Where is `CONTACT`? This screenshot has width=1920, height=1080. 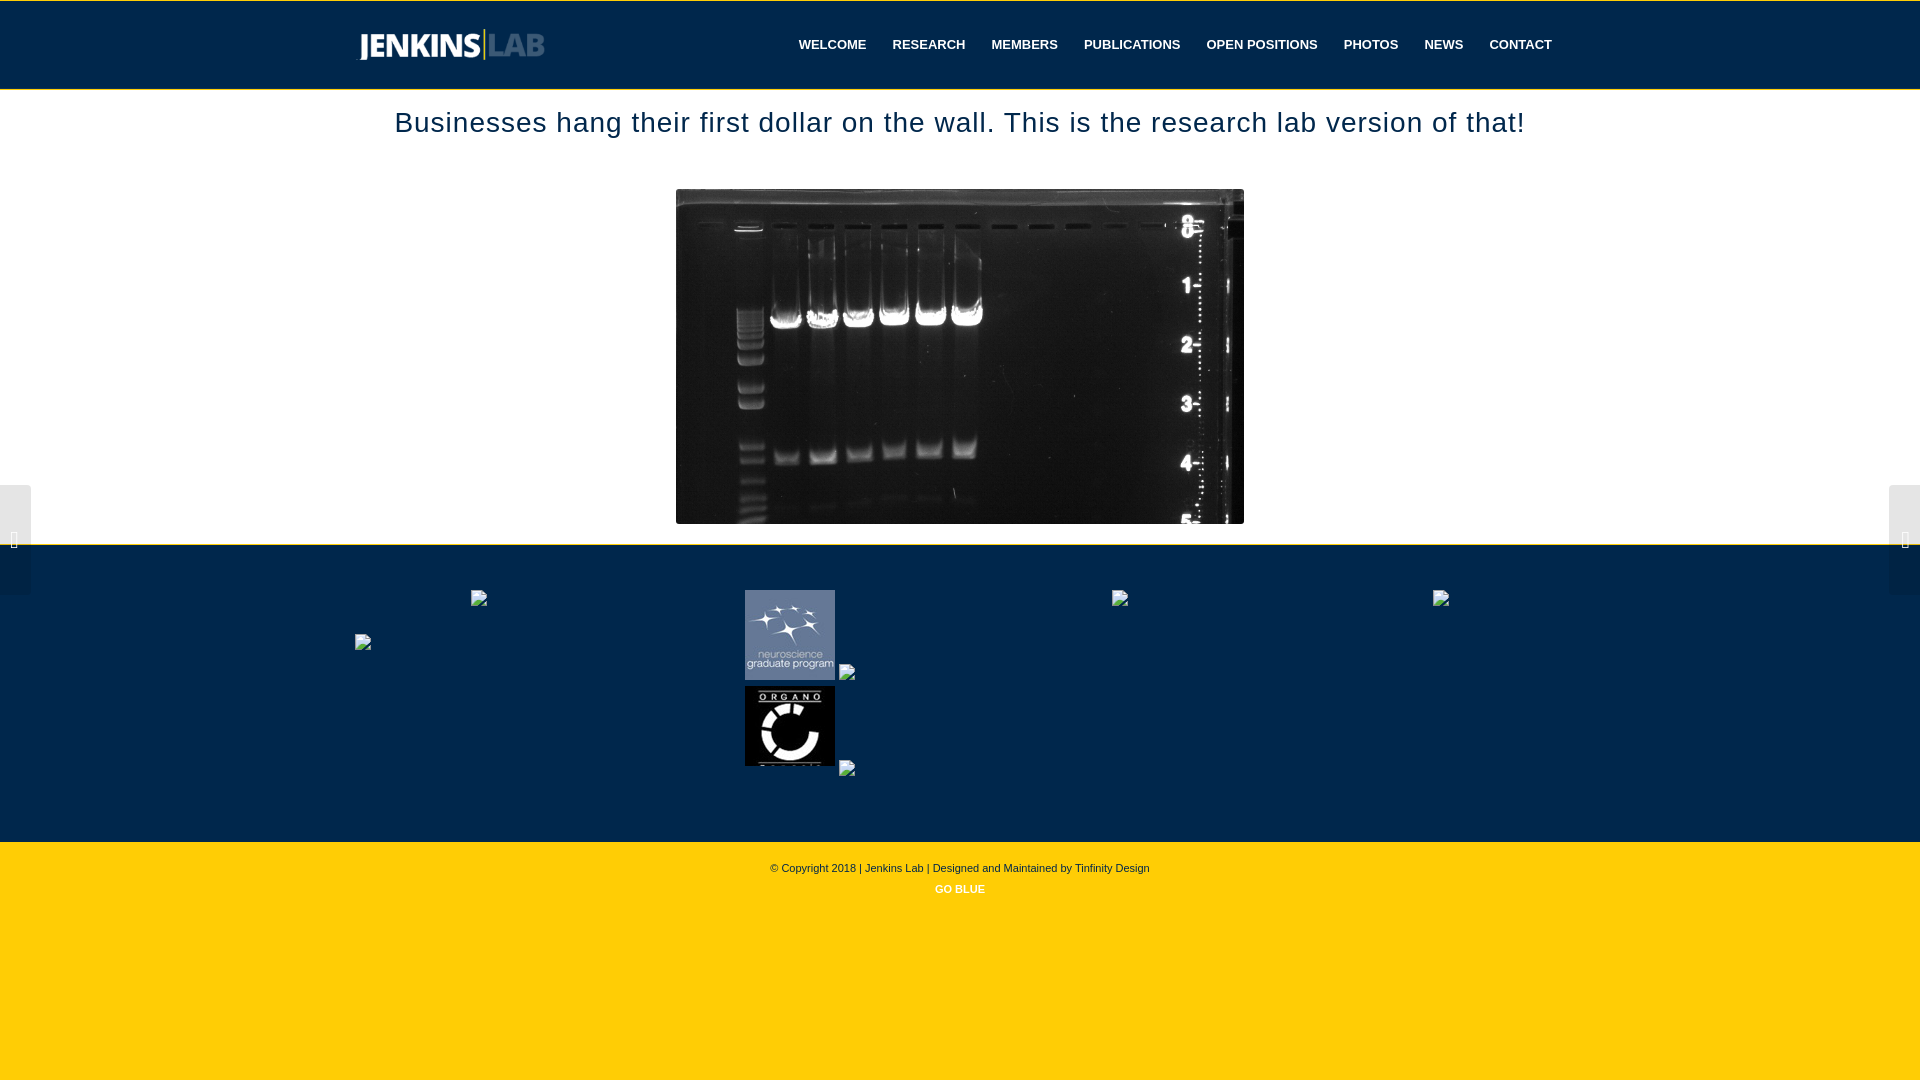 CONTACT is located at coordinates (1520, 44).